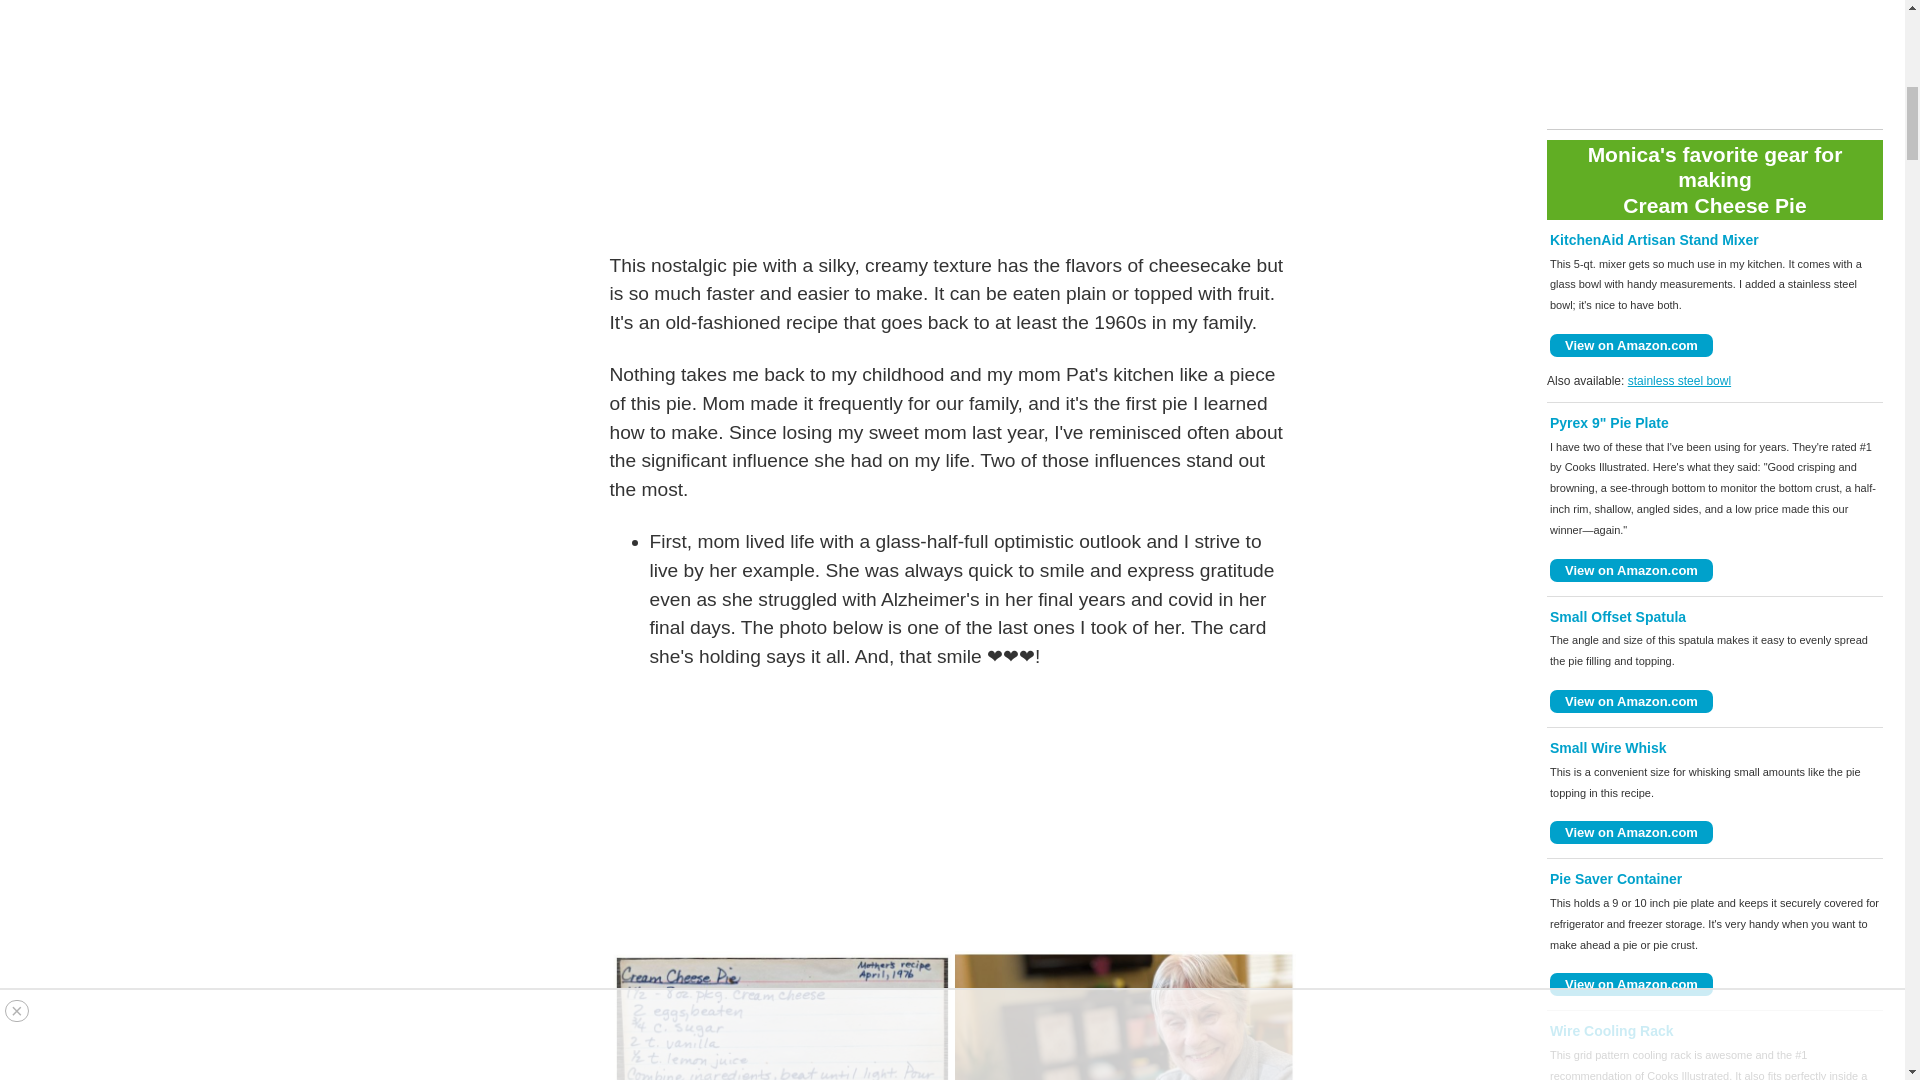 This screenshot has height=1080, width=1920. Describe the element at coordinates (1630, 570) in the screenshot. I see `View on Amazon.com` at that location.